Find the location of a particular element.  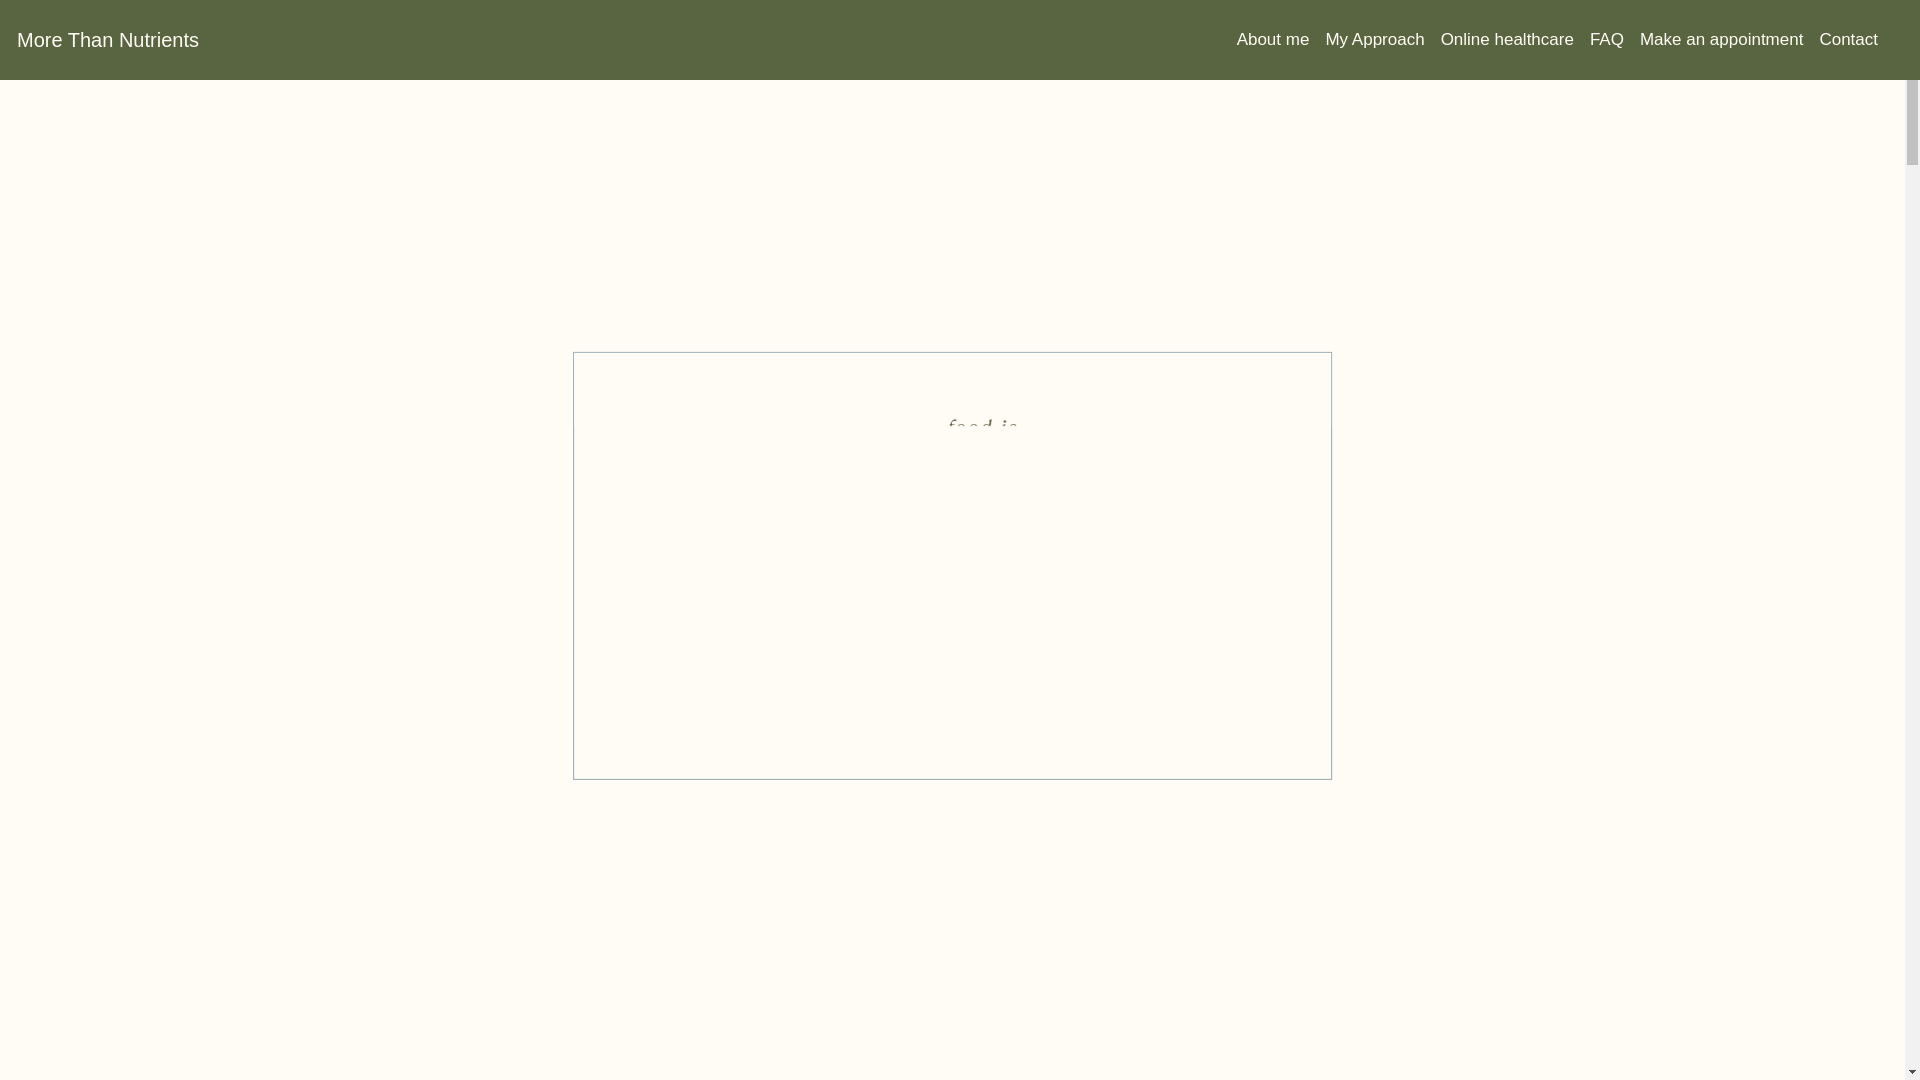

Online healthcare is located at coordinates (1516, 40).